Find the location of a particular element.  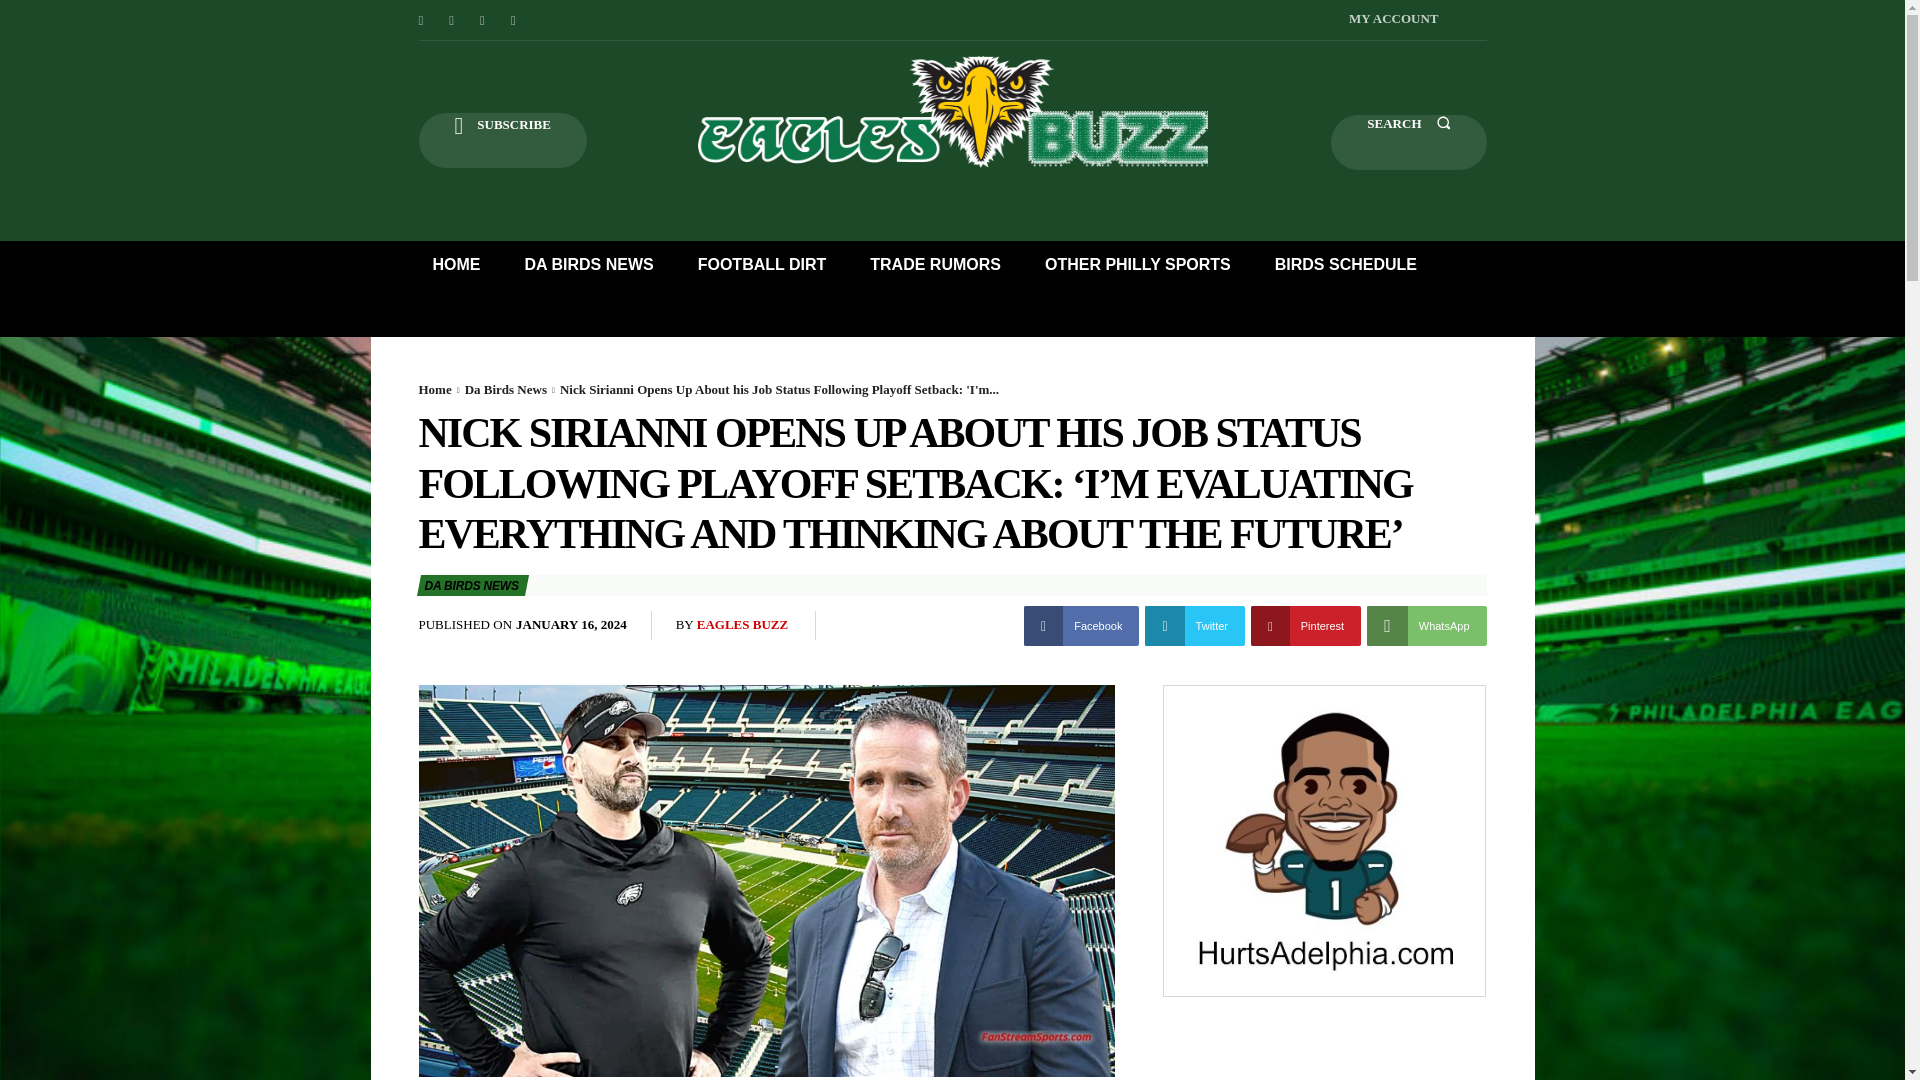

Subscribe is located at coordinates (502, 140).